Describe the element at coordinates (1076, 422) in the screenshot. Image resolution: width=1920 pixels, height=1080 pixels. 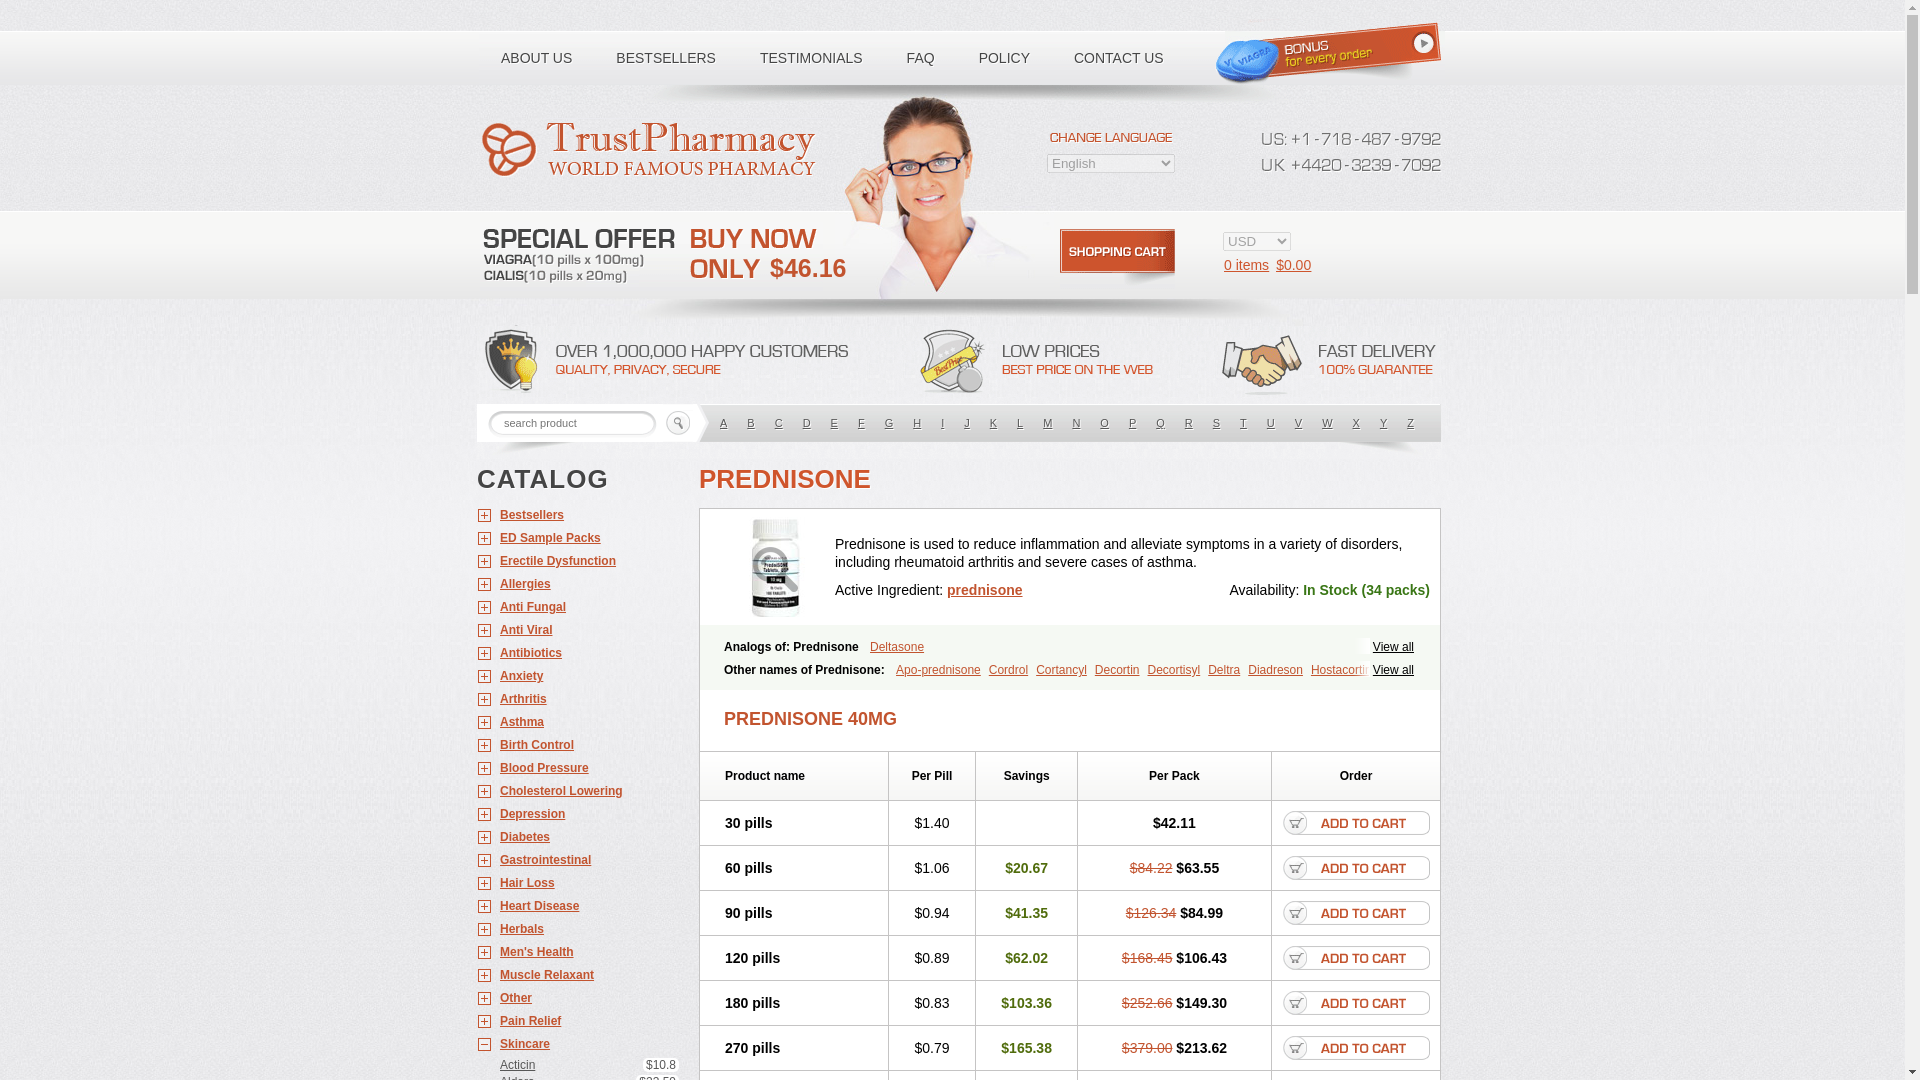
I see `N` at that location.